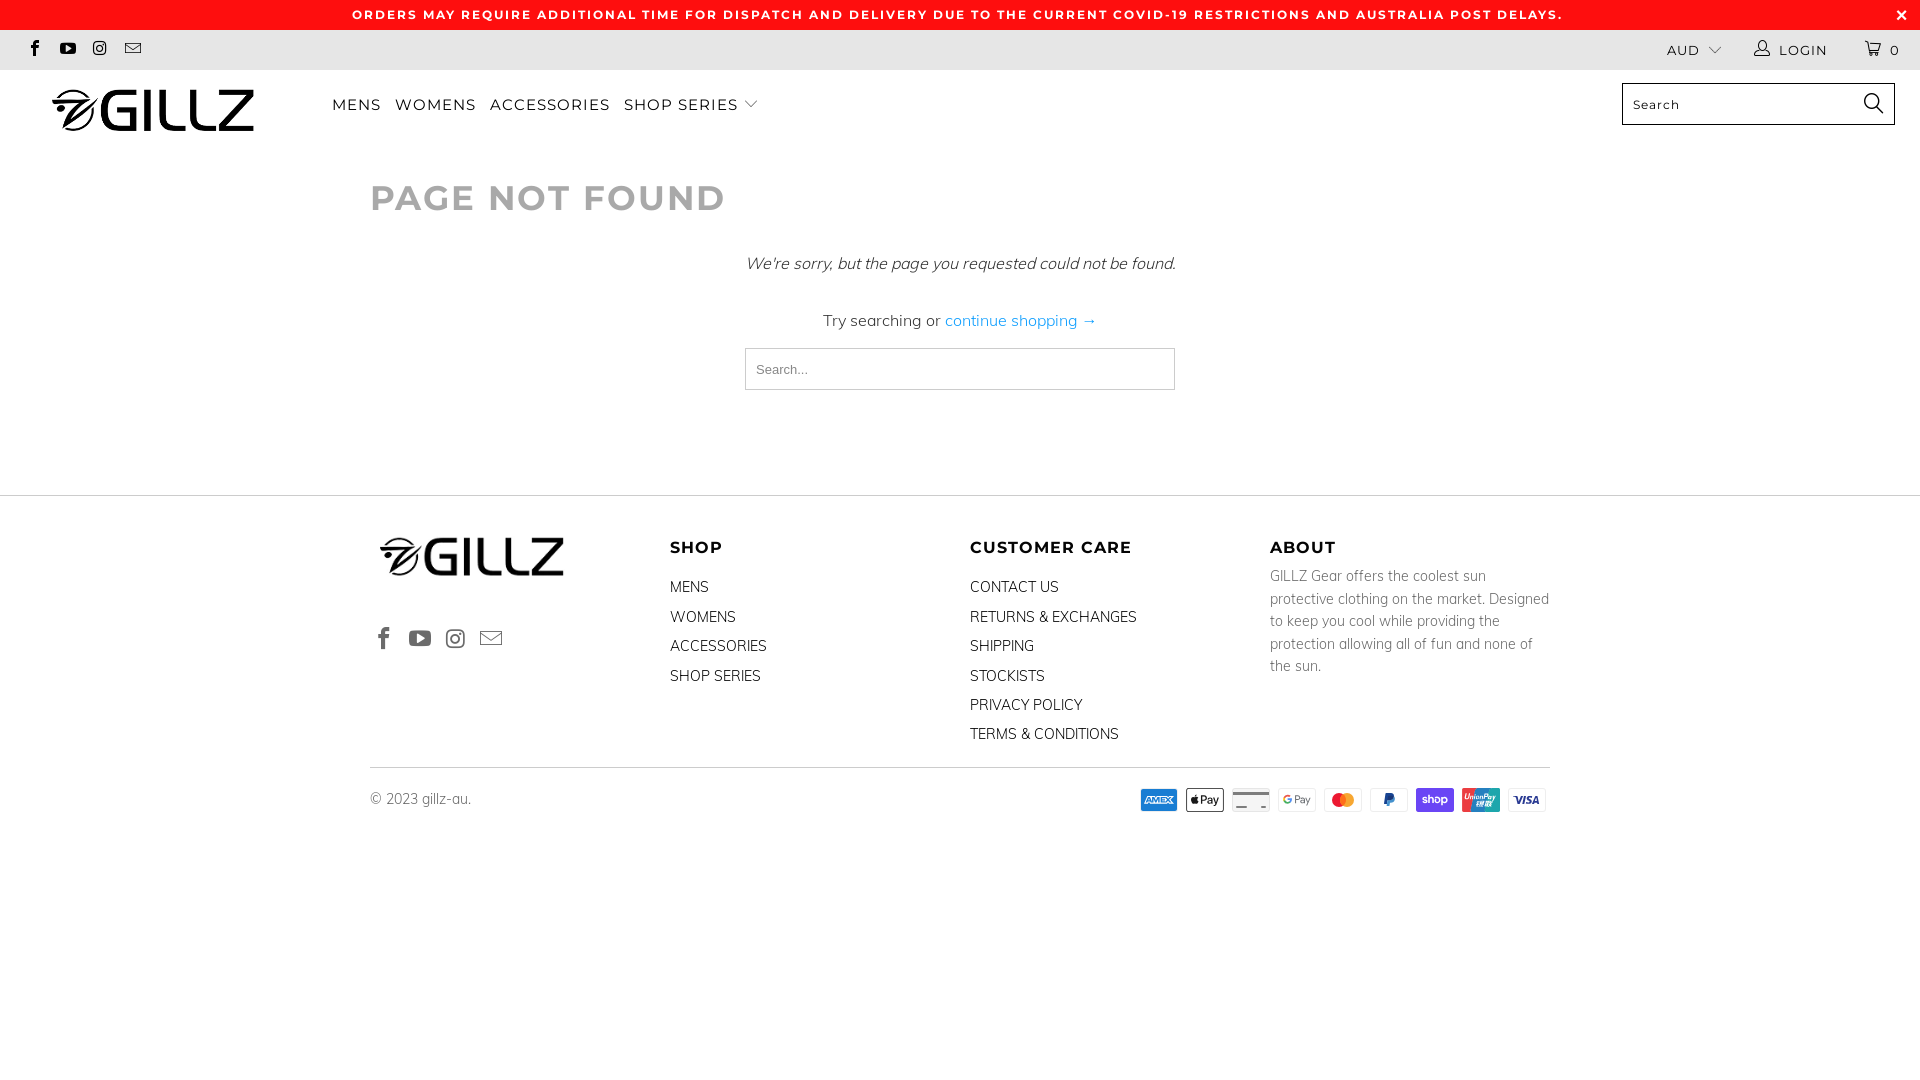  I want to click on WOMENS, so click(703, 617).